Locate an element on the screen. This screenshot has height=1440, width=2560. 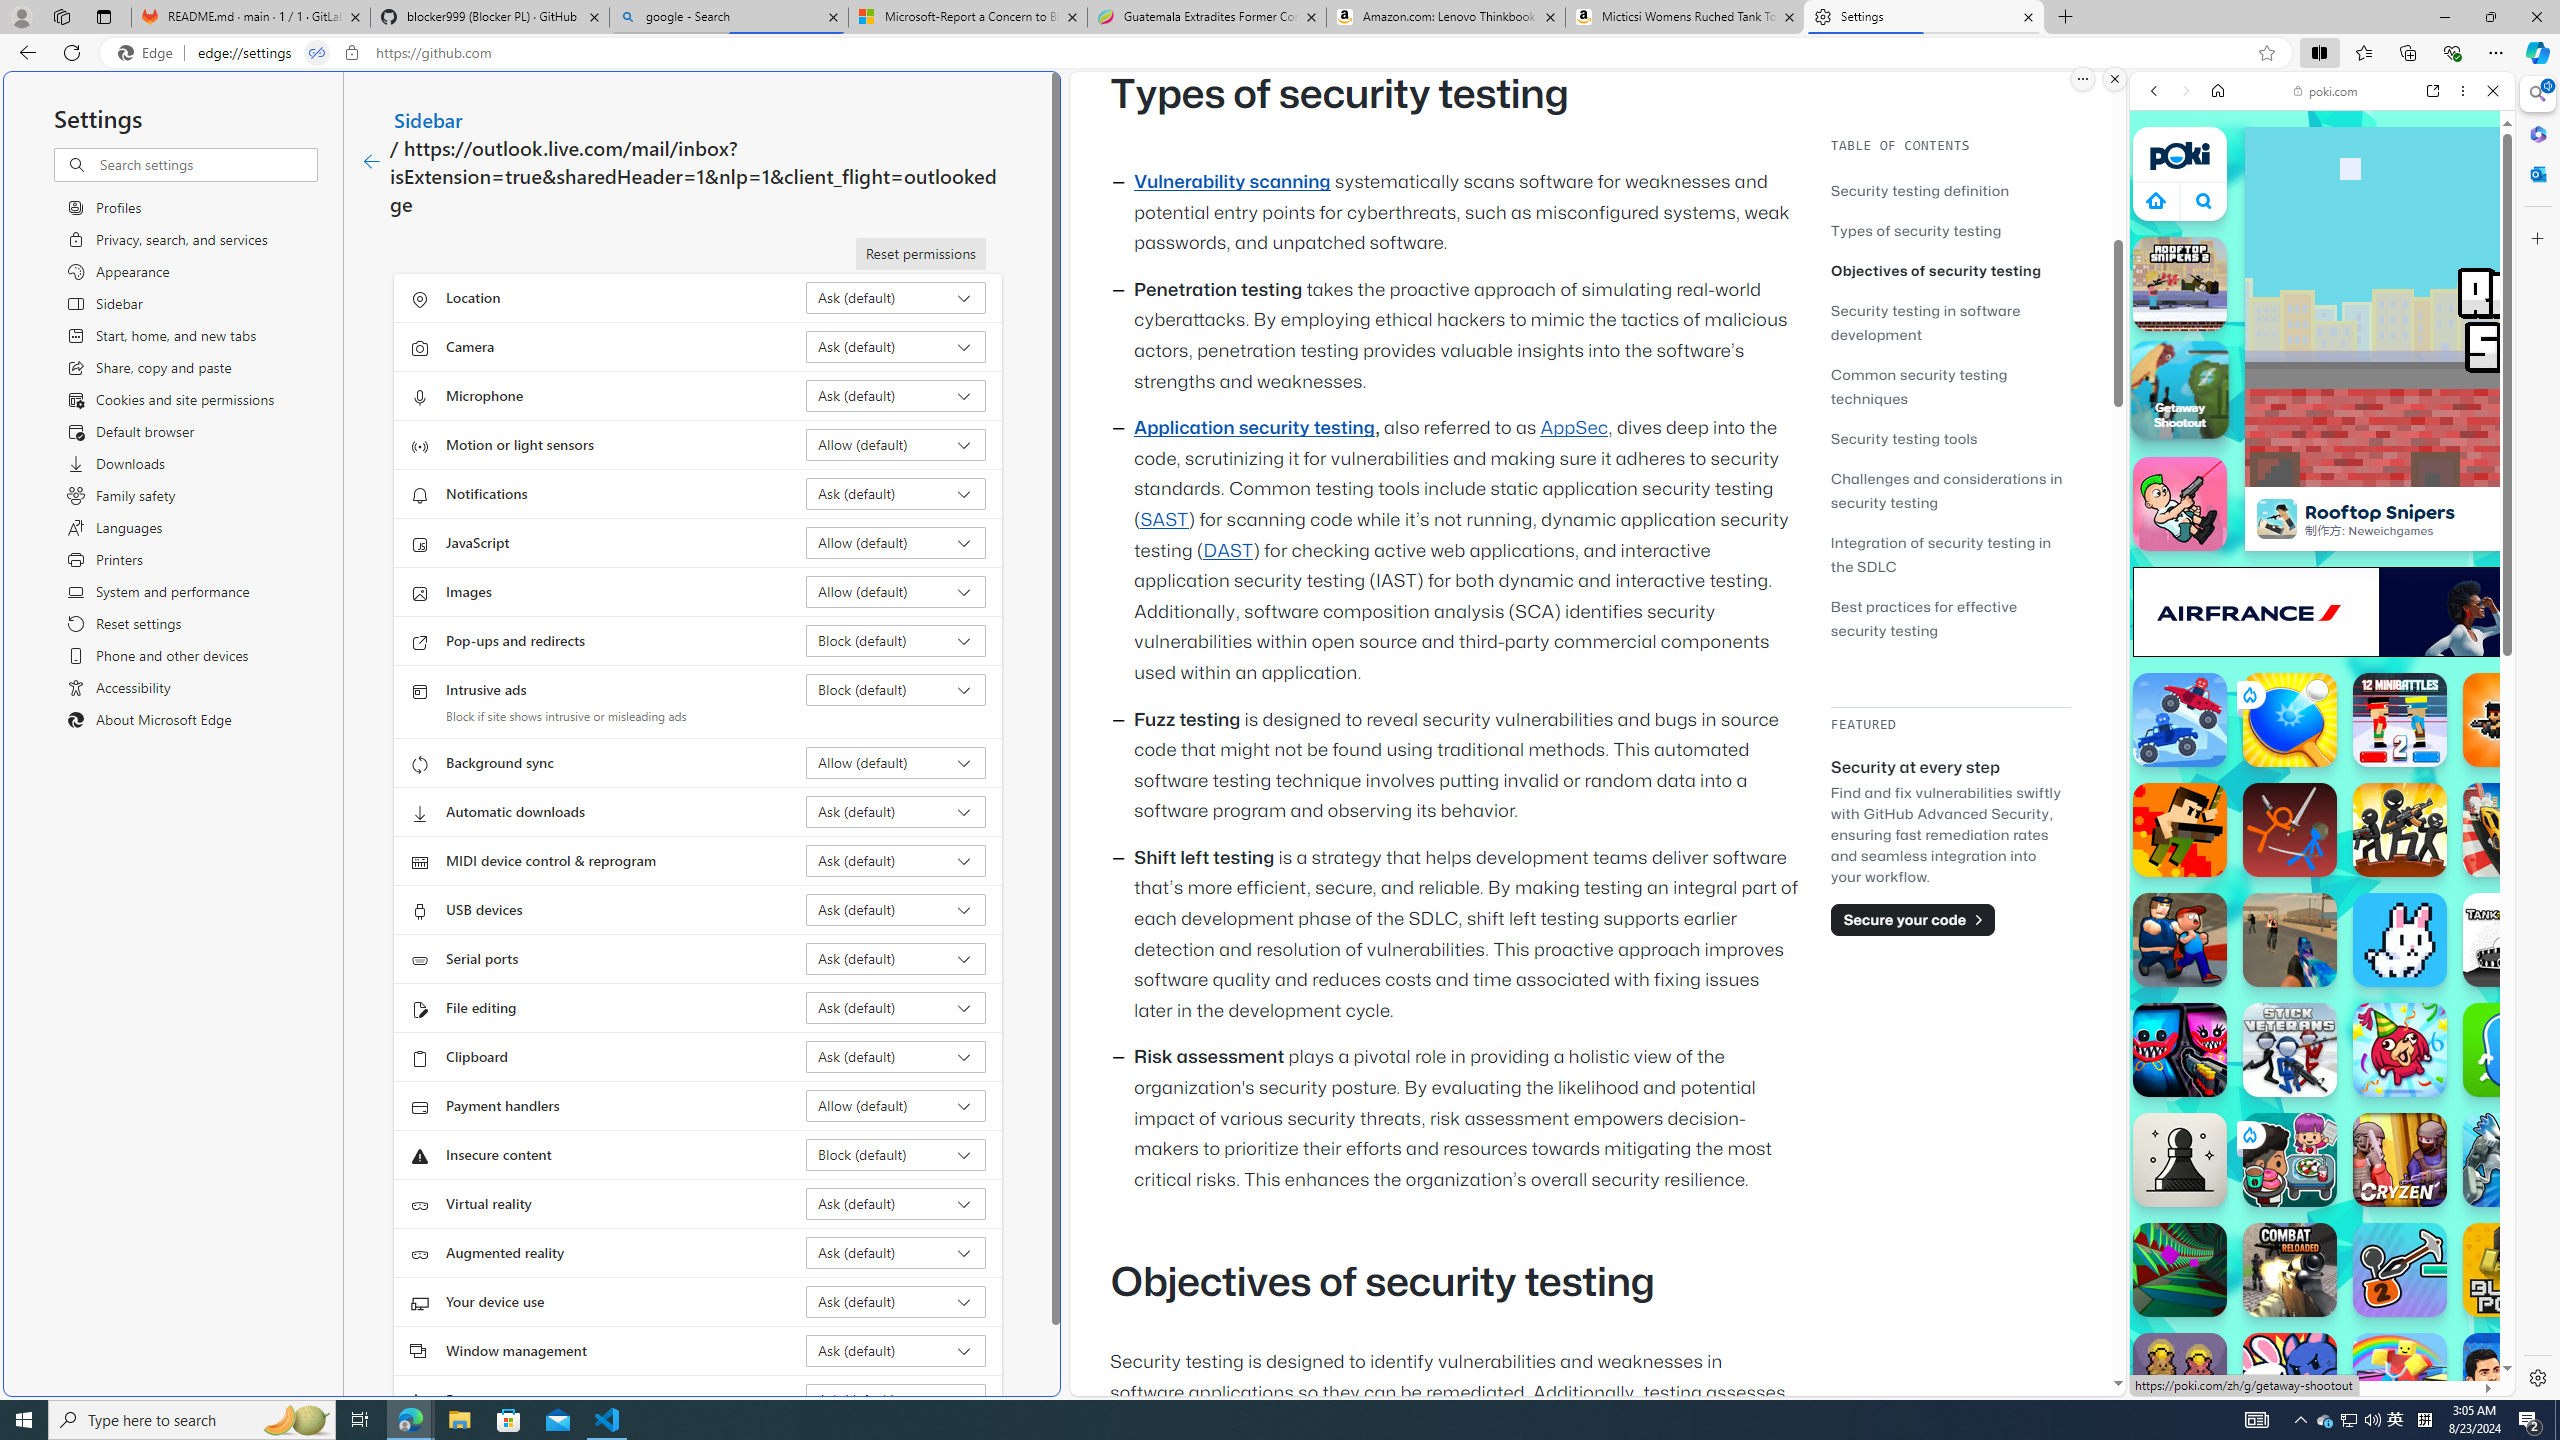
WEB   is located at coordinates (2163, 229).